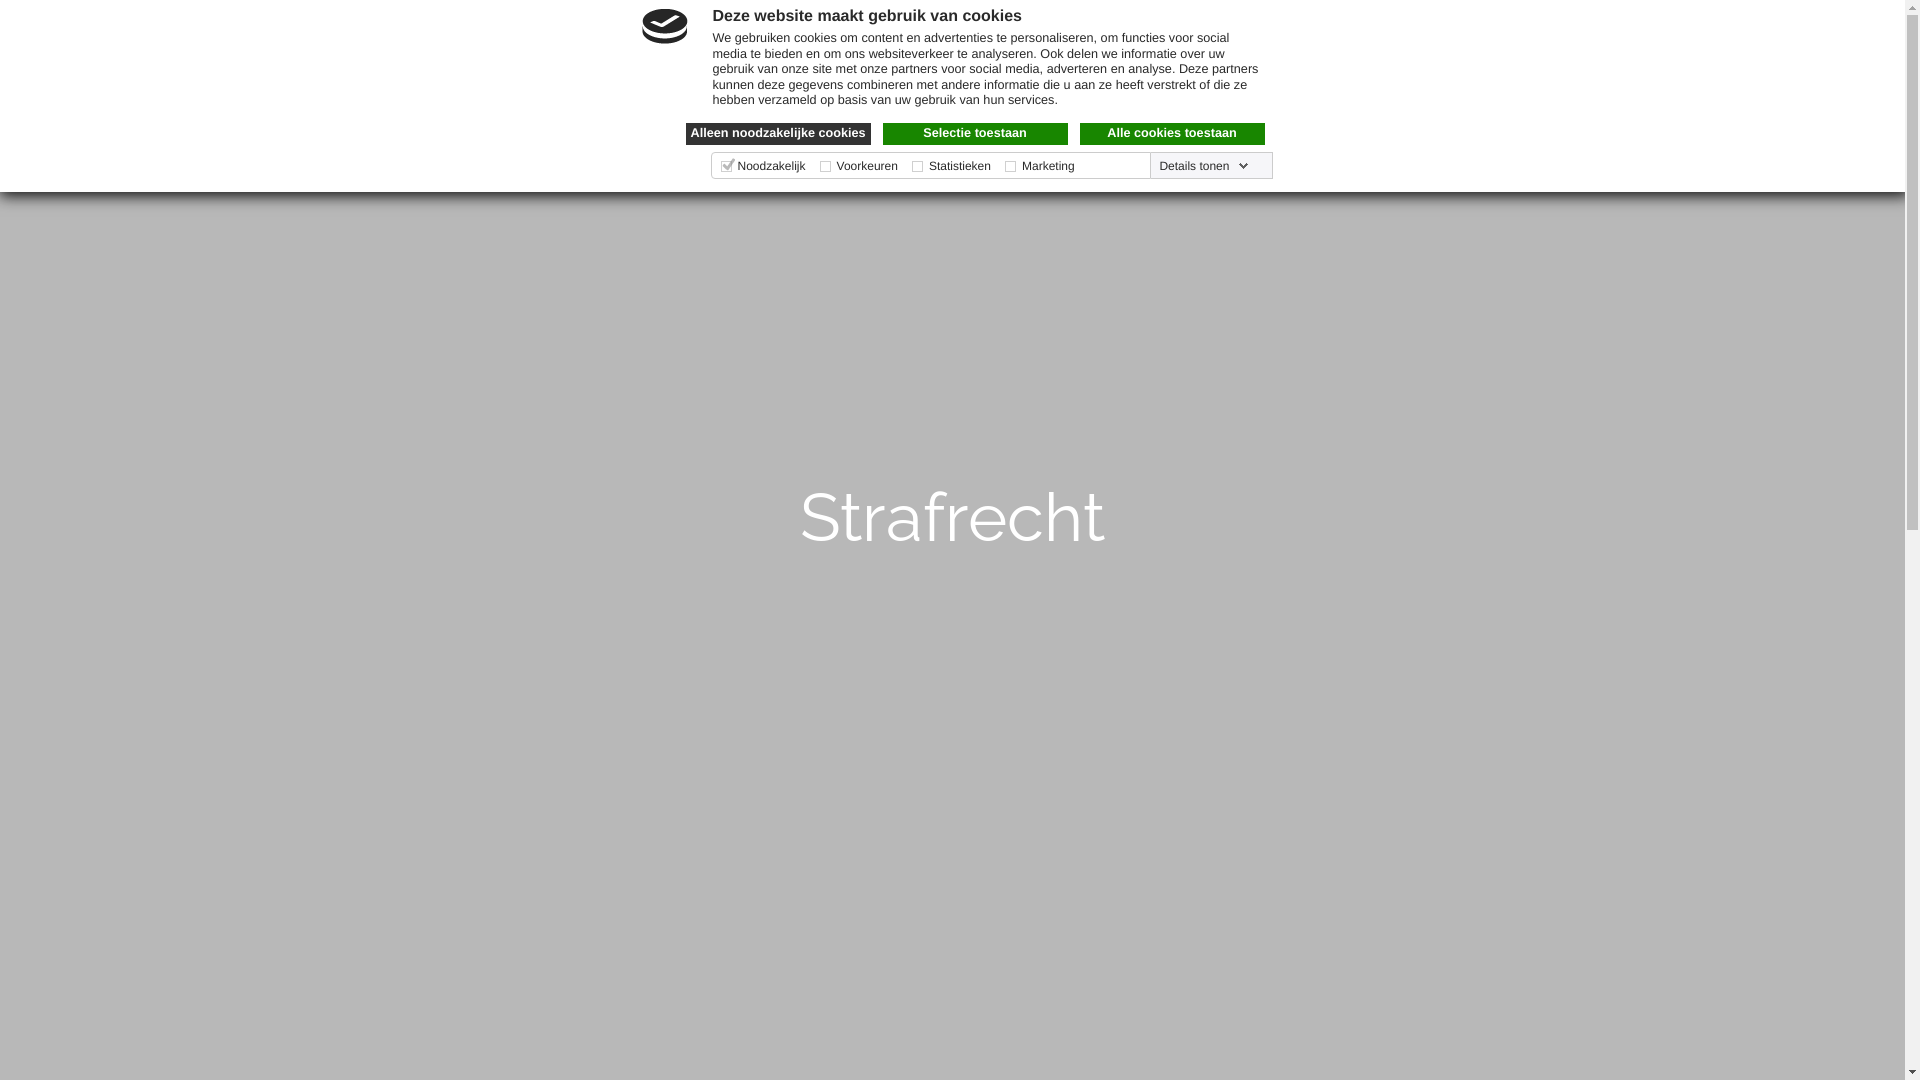  Describe the element at coordinates (563, 34) in the screenshot. I see `Home` at that location.